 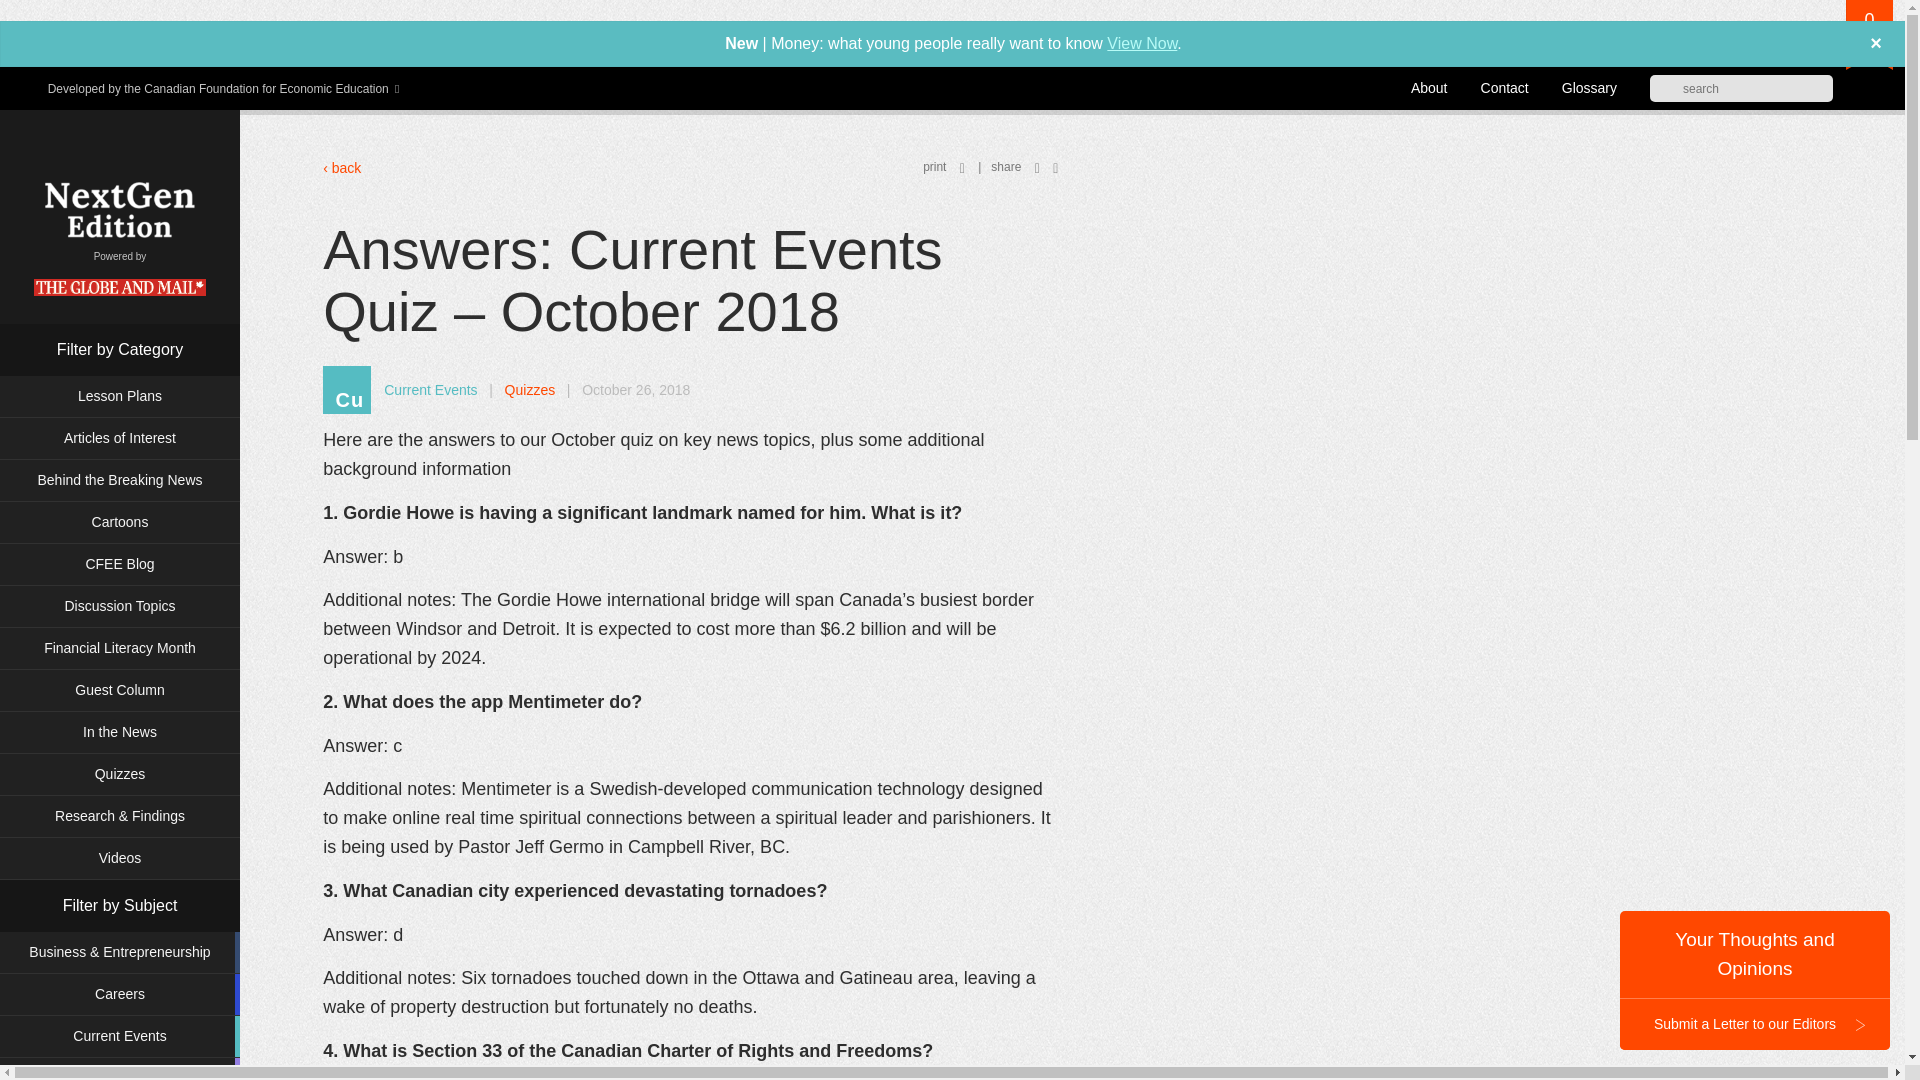 What do you see at coordinates (120, 858) in the screenshot?
I see `Videos` at bounding box center [120, 858].